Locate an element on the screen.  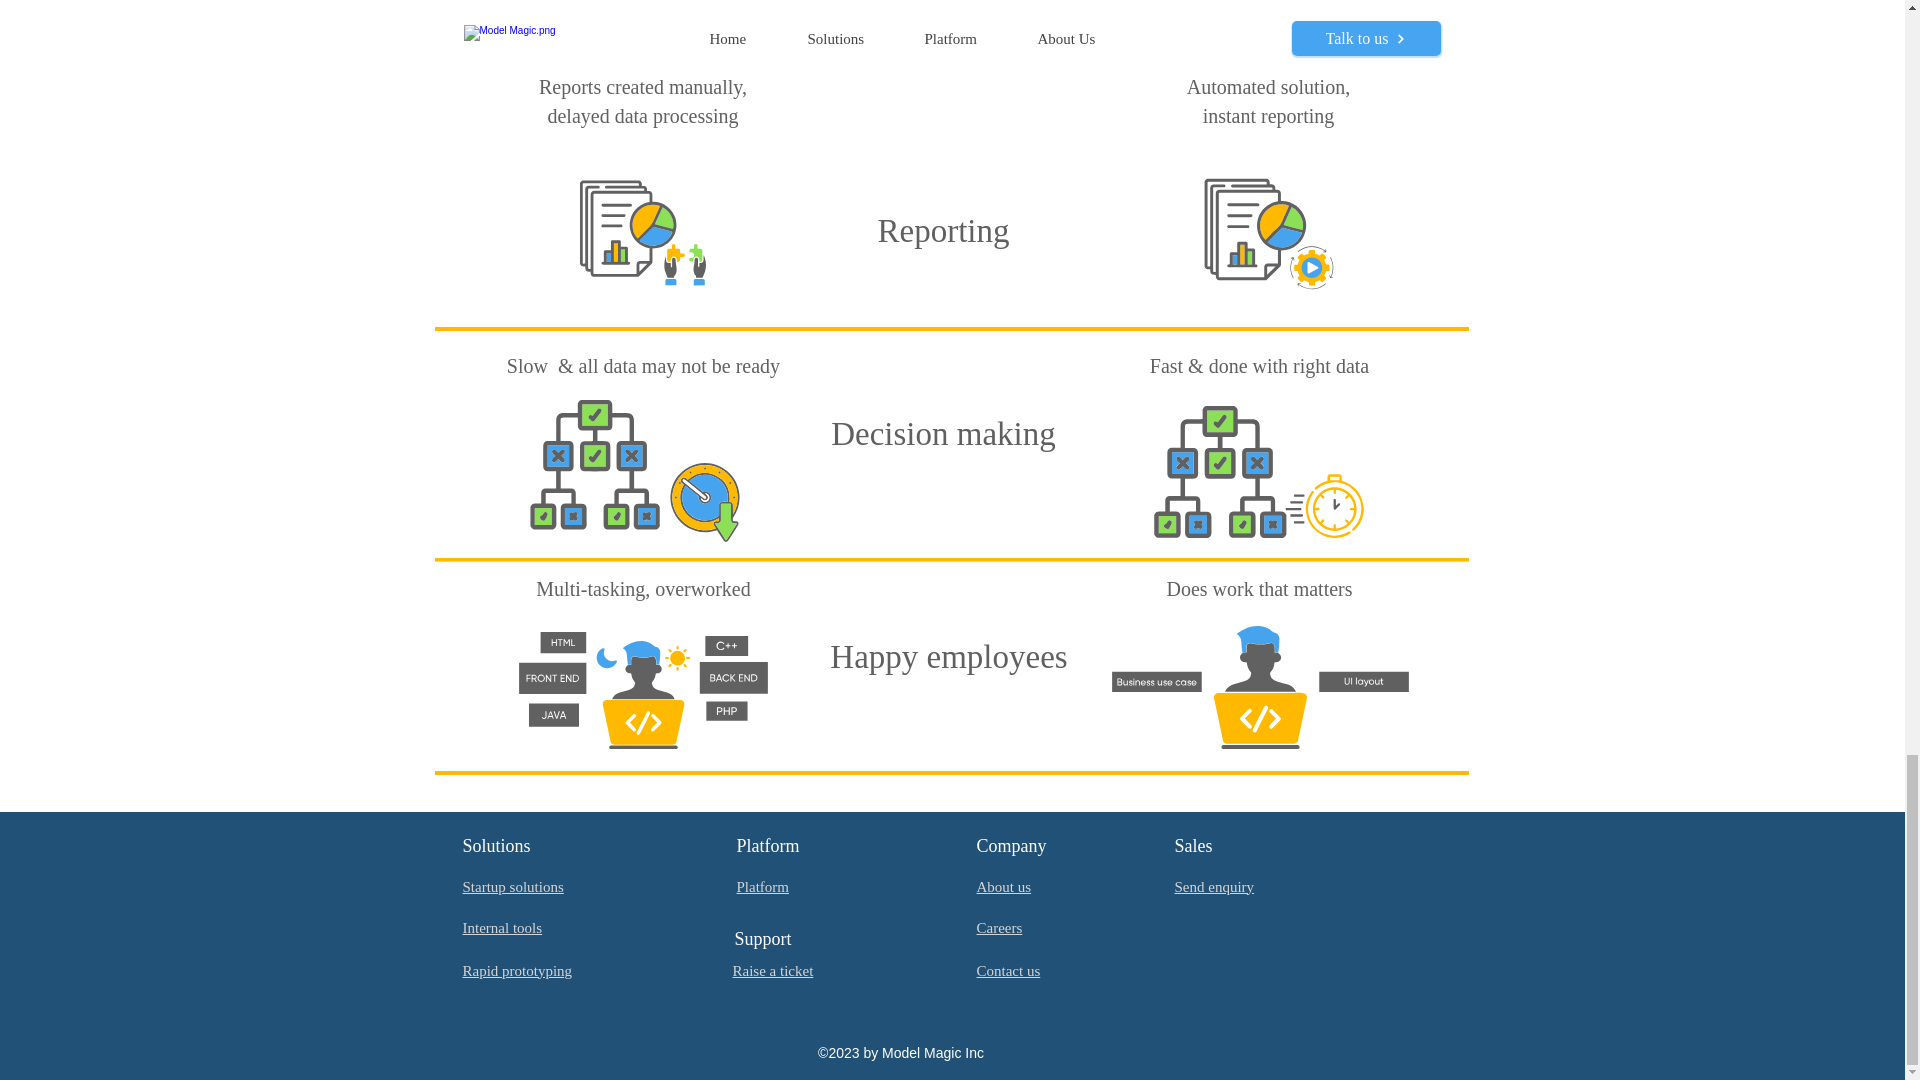
Rapid prototyping is located at coordinates (517, 970).